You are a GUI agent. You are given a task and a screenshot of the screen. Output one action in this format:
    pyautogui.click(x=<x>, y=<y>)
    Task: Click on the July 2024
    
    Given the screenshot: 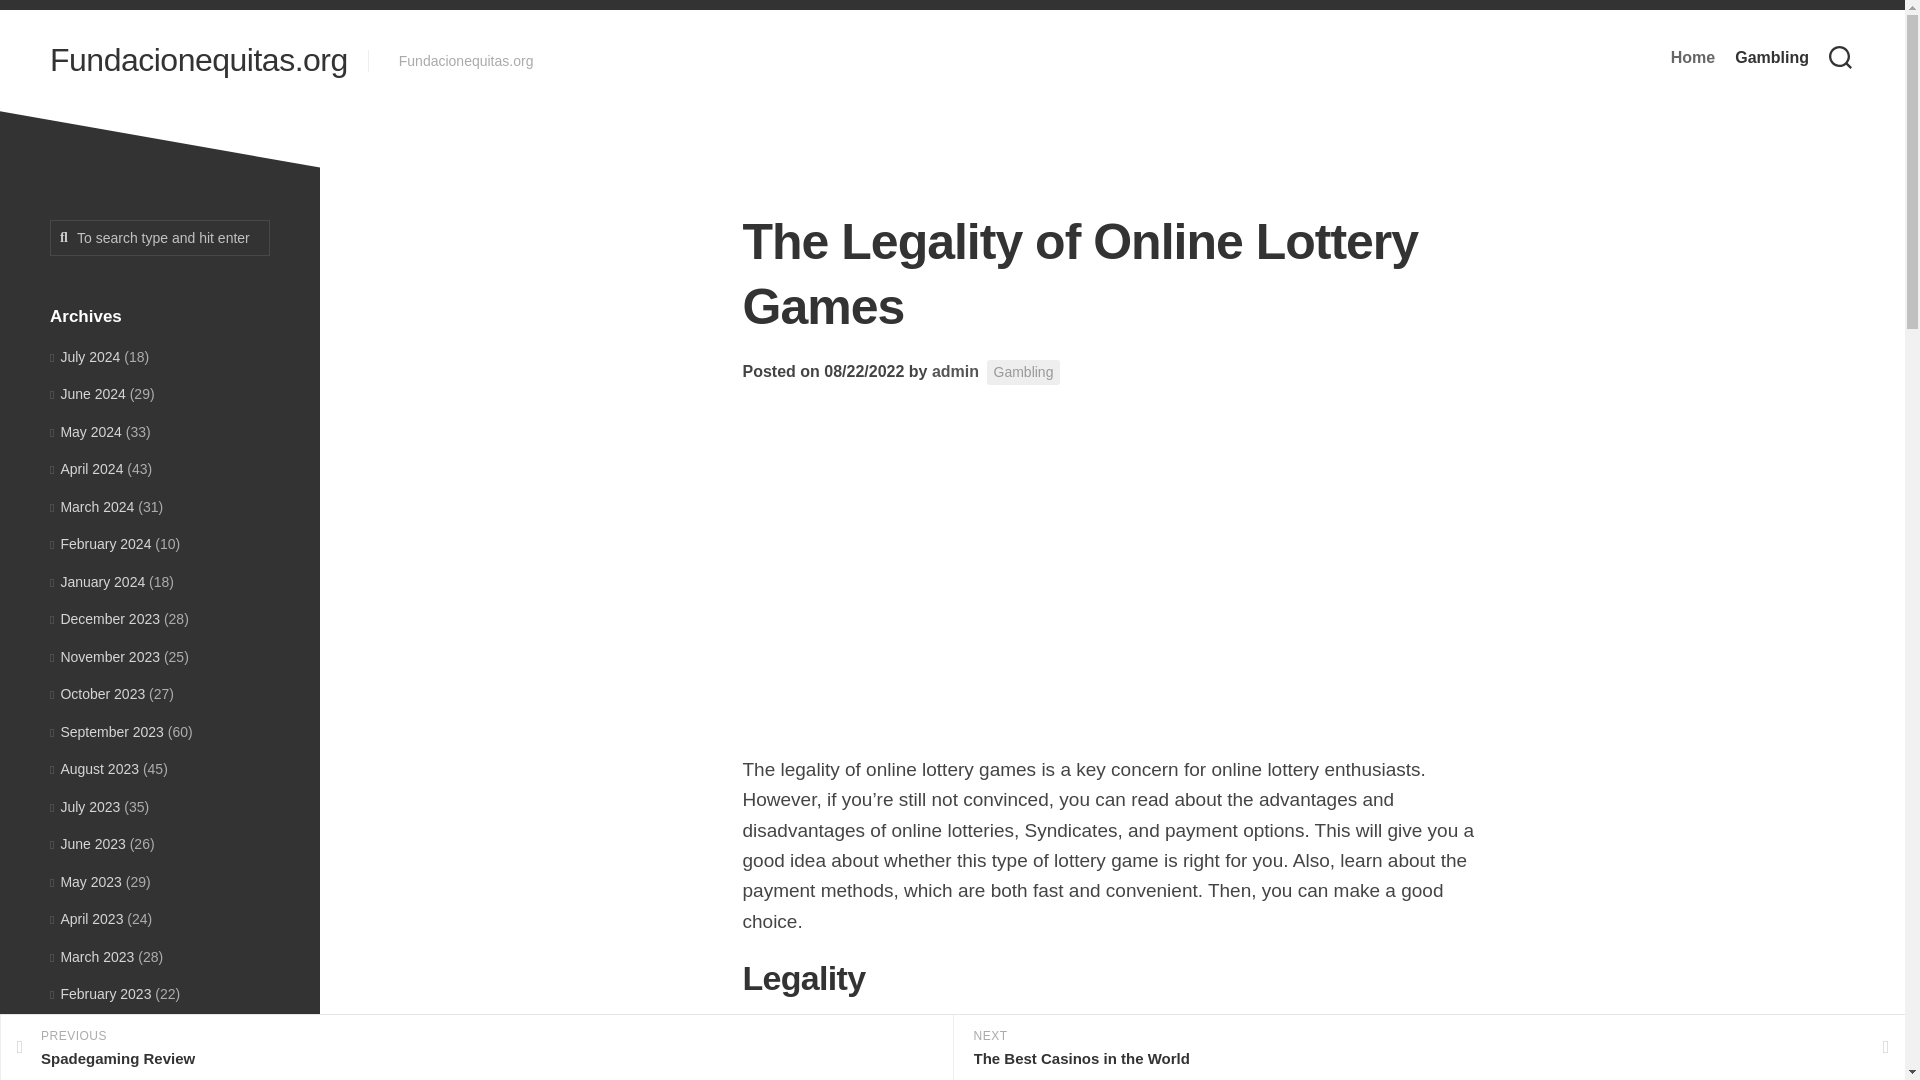 What is the action you would take?
    pyautogui.click(x=84, y=355)
    